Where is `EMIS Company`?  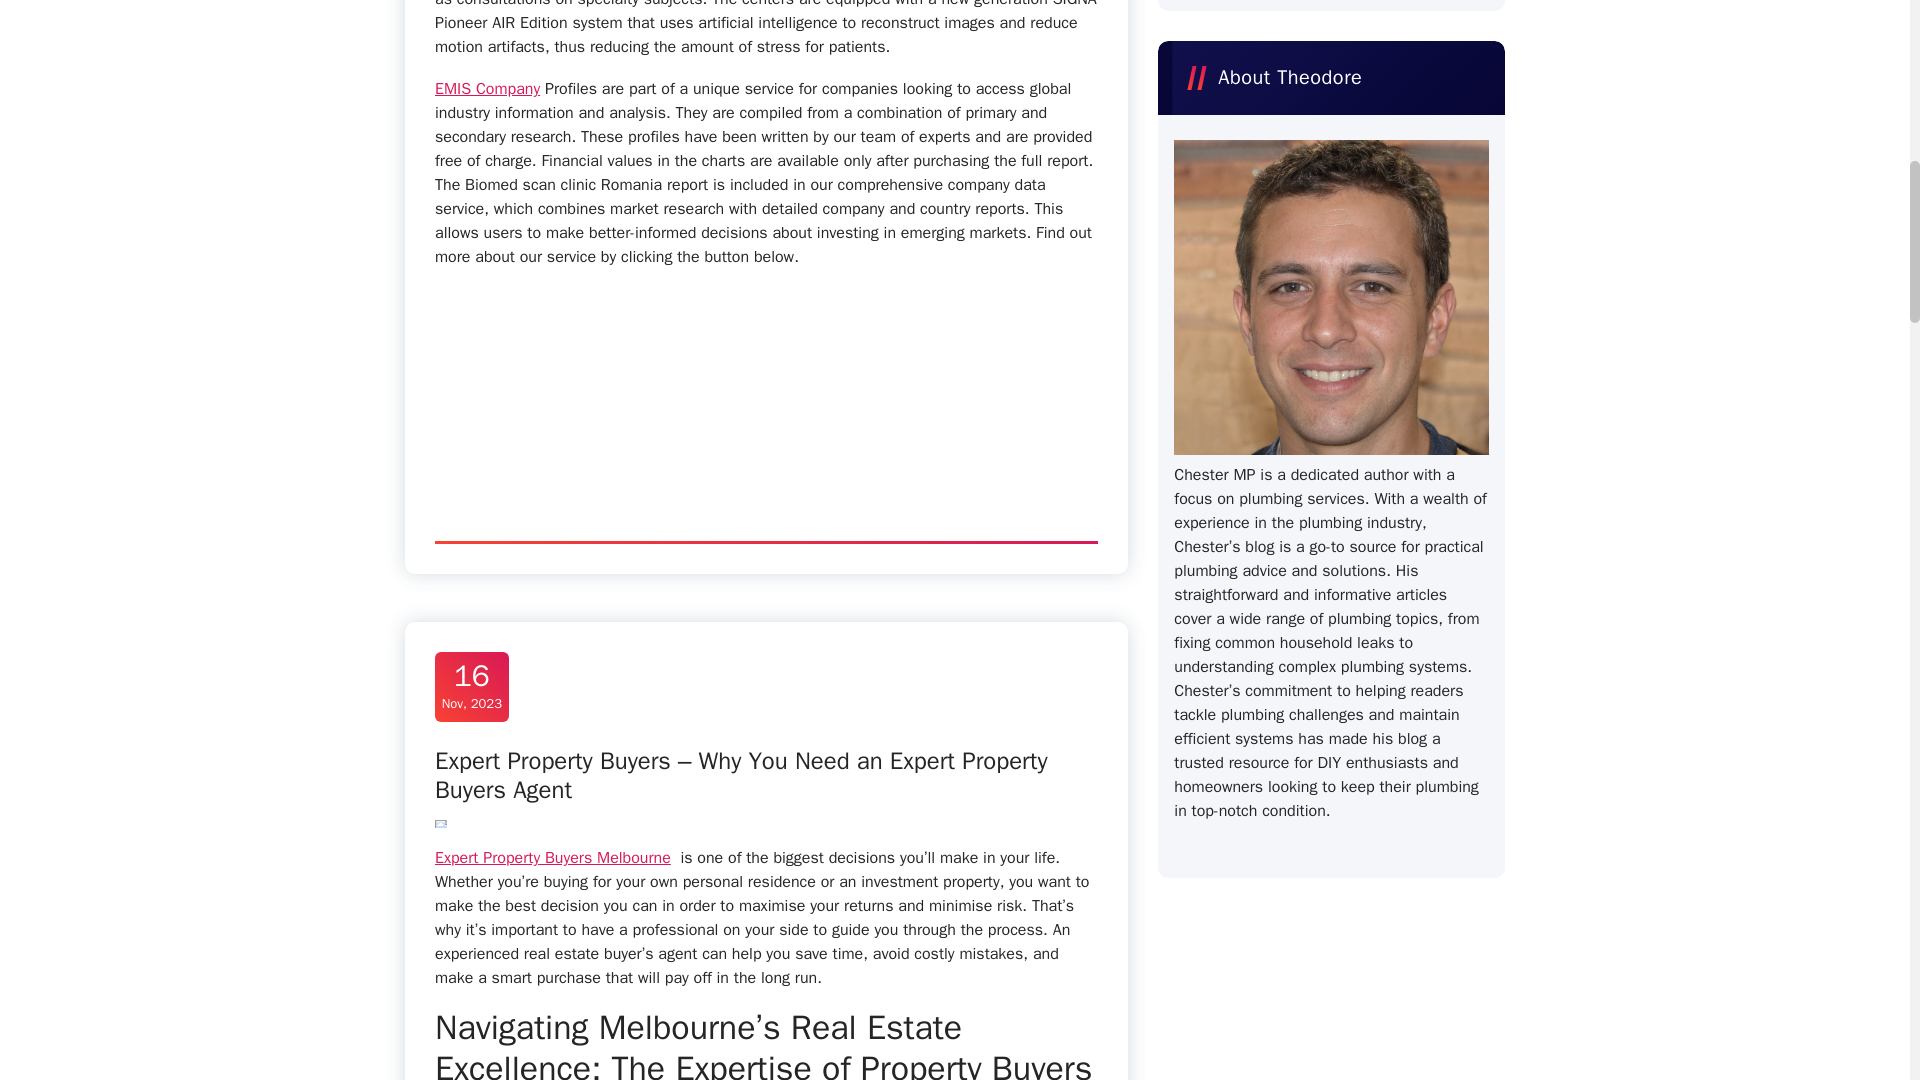 EMIS Company is located at coordinates (487, 88).